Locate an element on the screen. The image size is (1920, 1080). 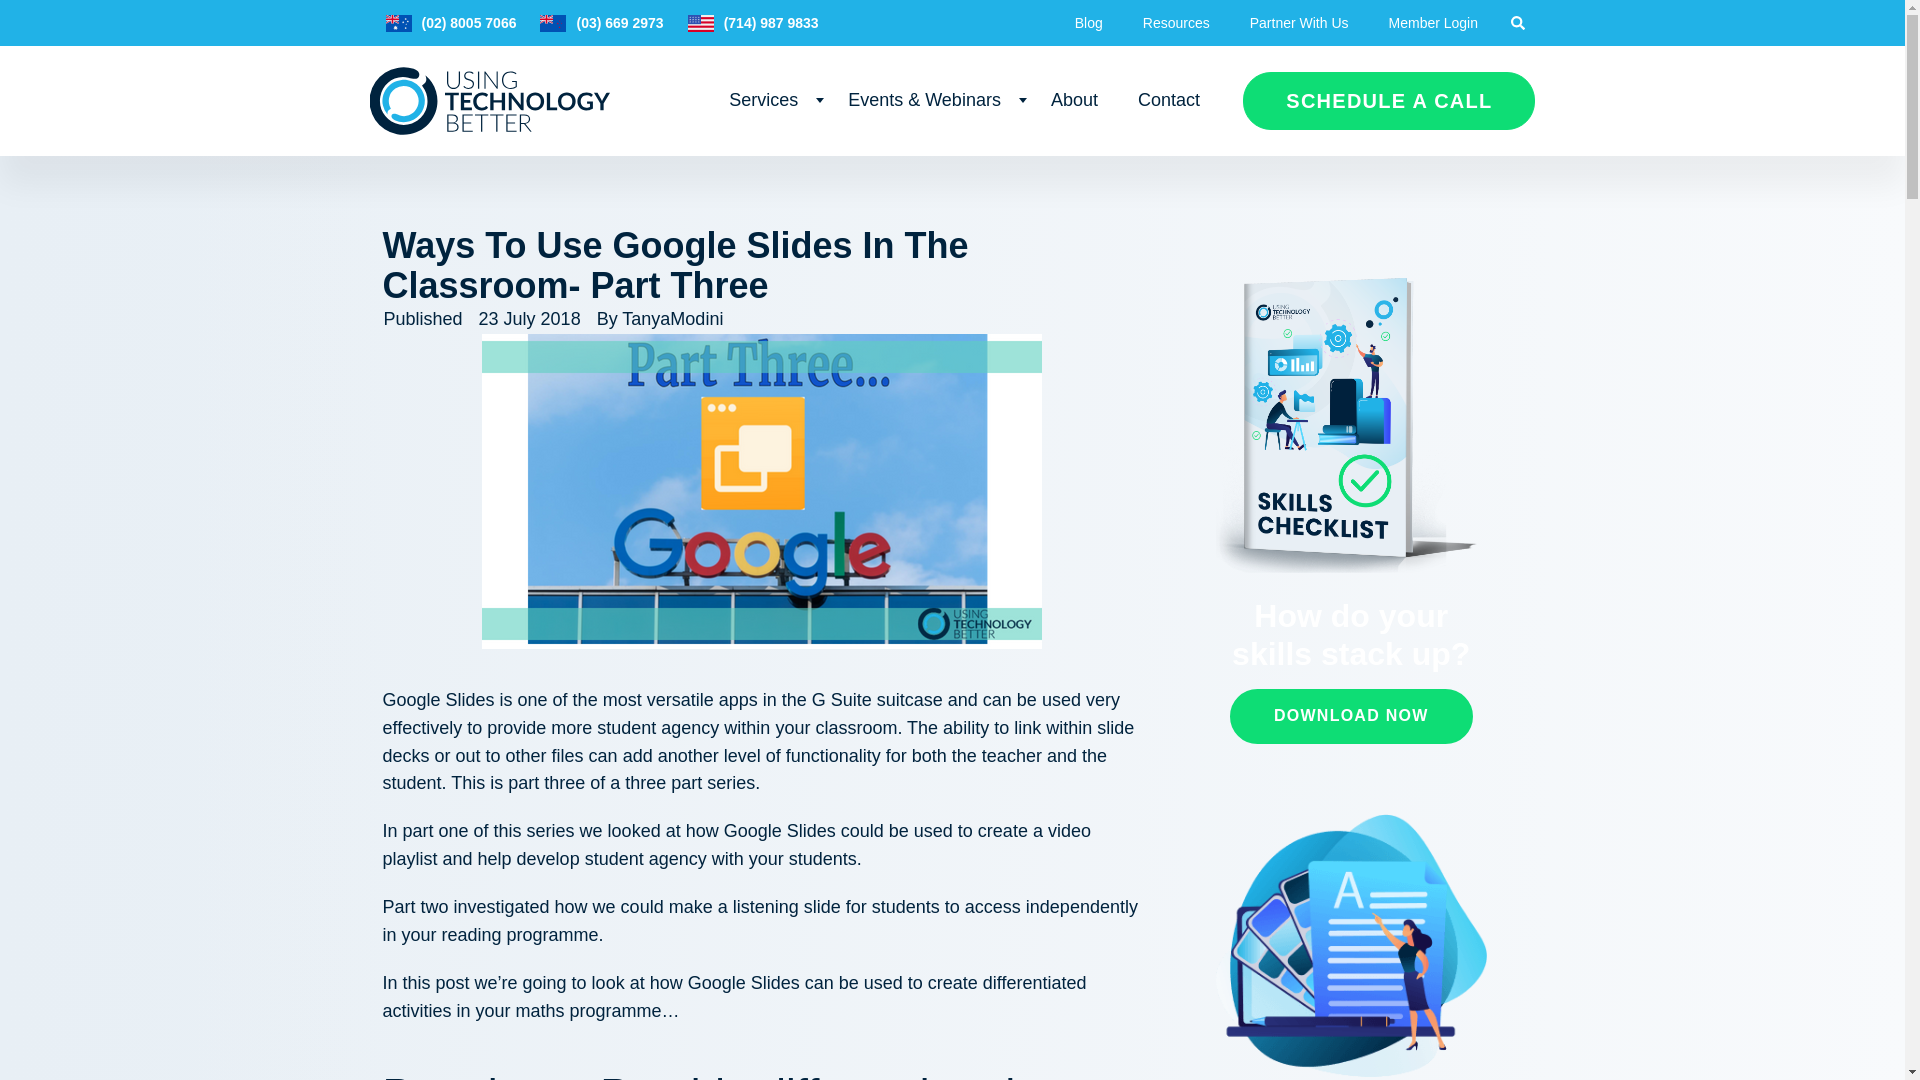
Contact is located at coordinates (1168, 101).